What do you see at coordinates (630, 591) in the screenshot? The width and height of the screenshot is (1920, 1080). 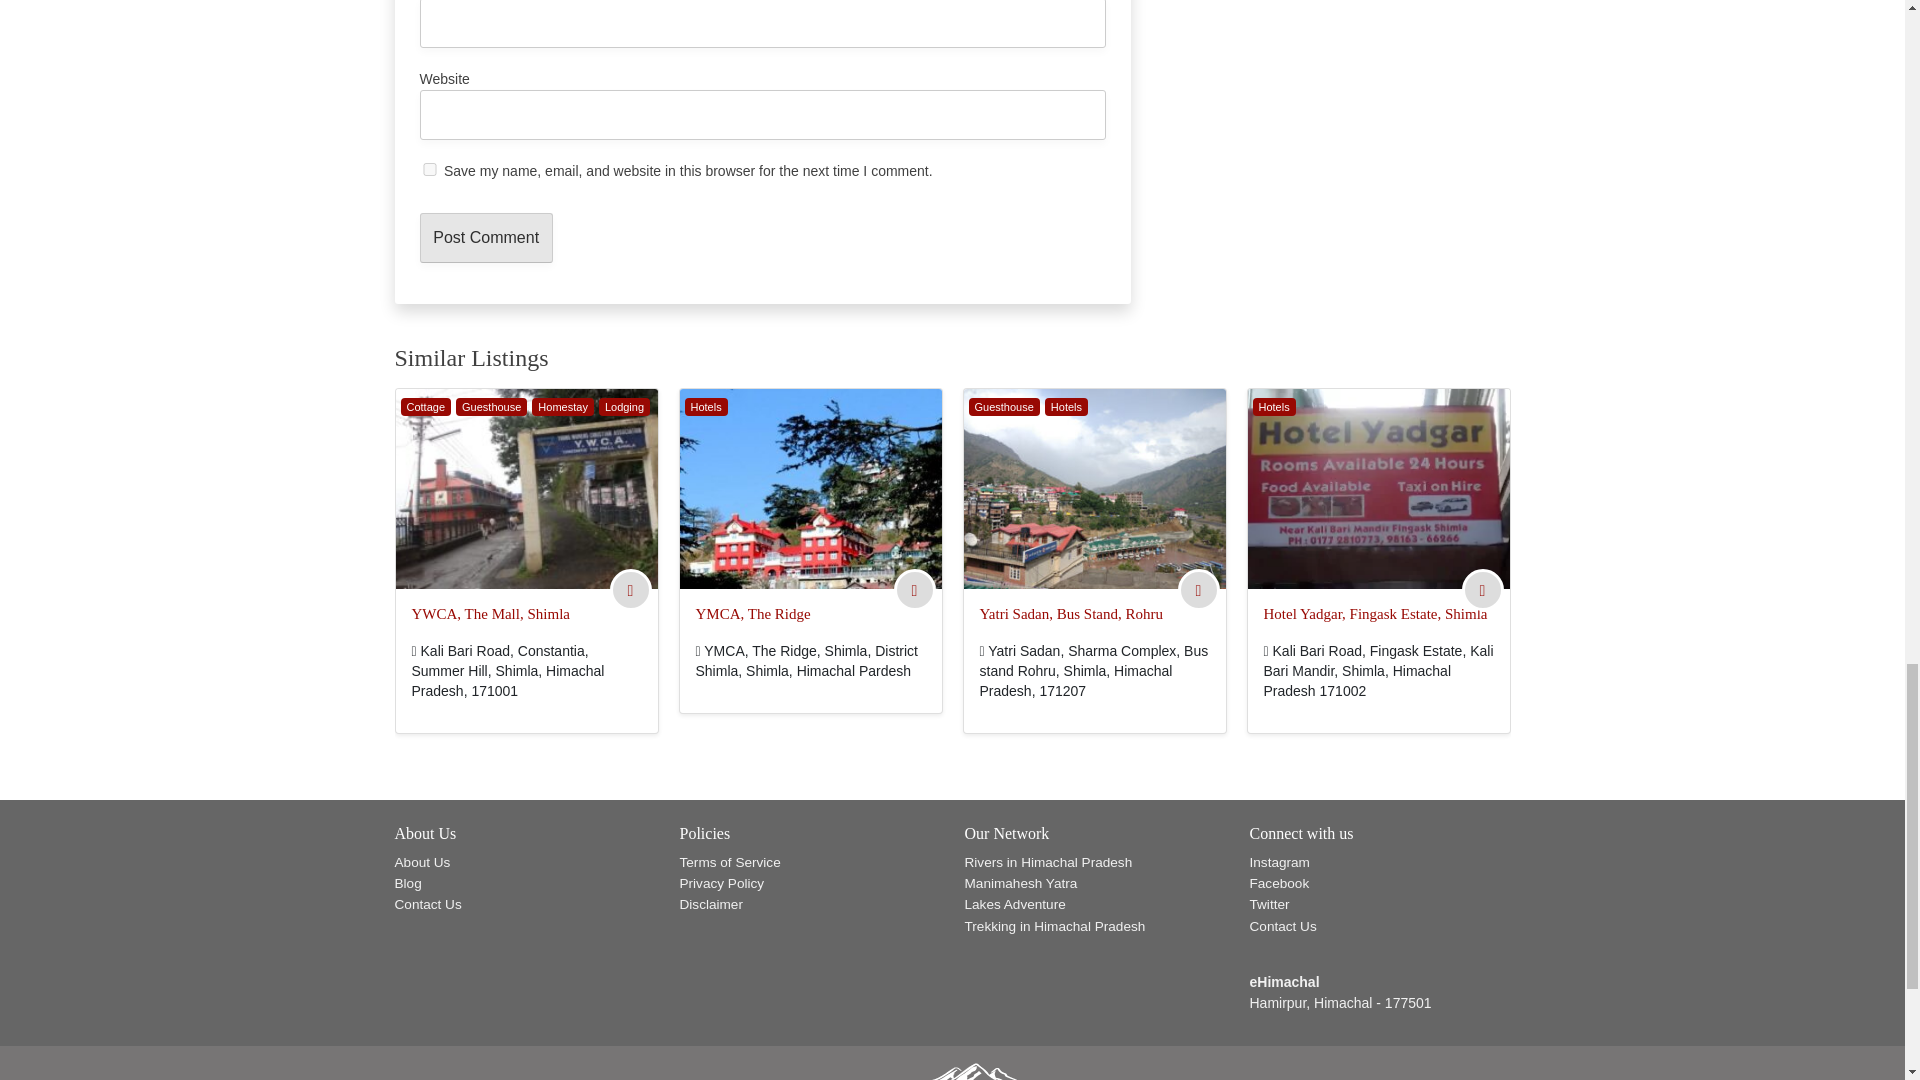 I see `Login` at bounding box center [630, 591].